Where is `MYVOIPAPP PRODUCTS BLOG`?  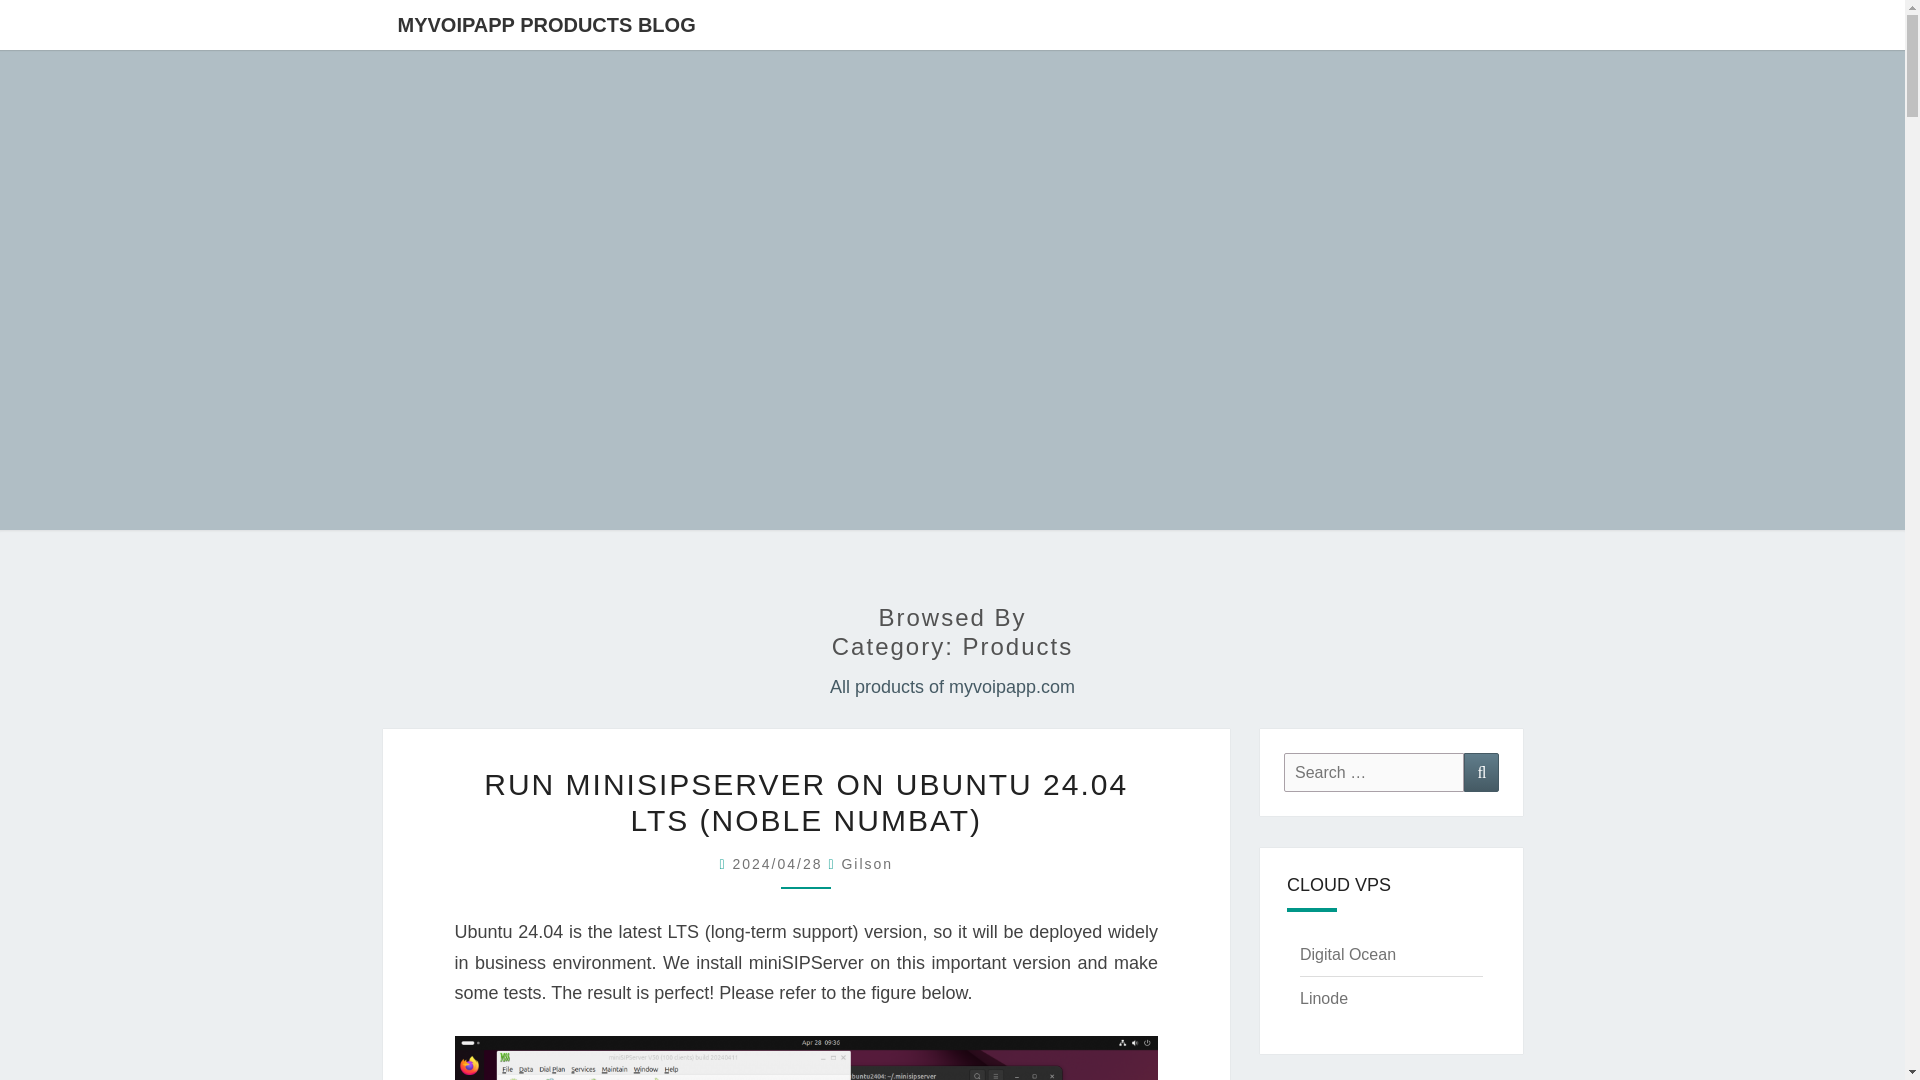
MYVOIPAPP PRODUCTS BLOG is located at coordinates (546, 24).